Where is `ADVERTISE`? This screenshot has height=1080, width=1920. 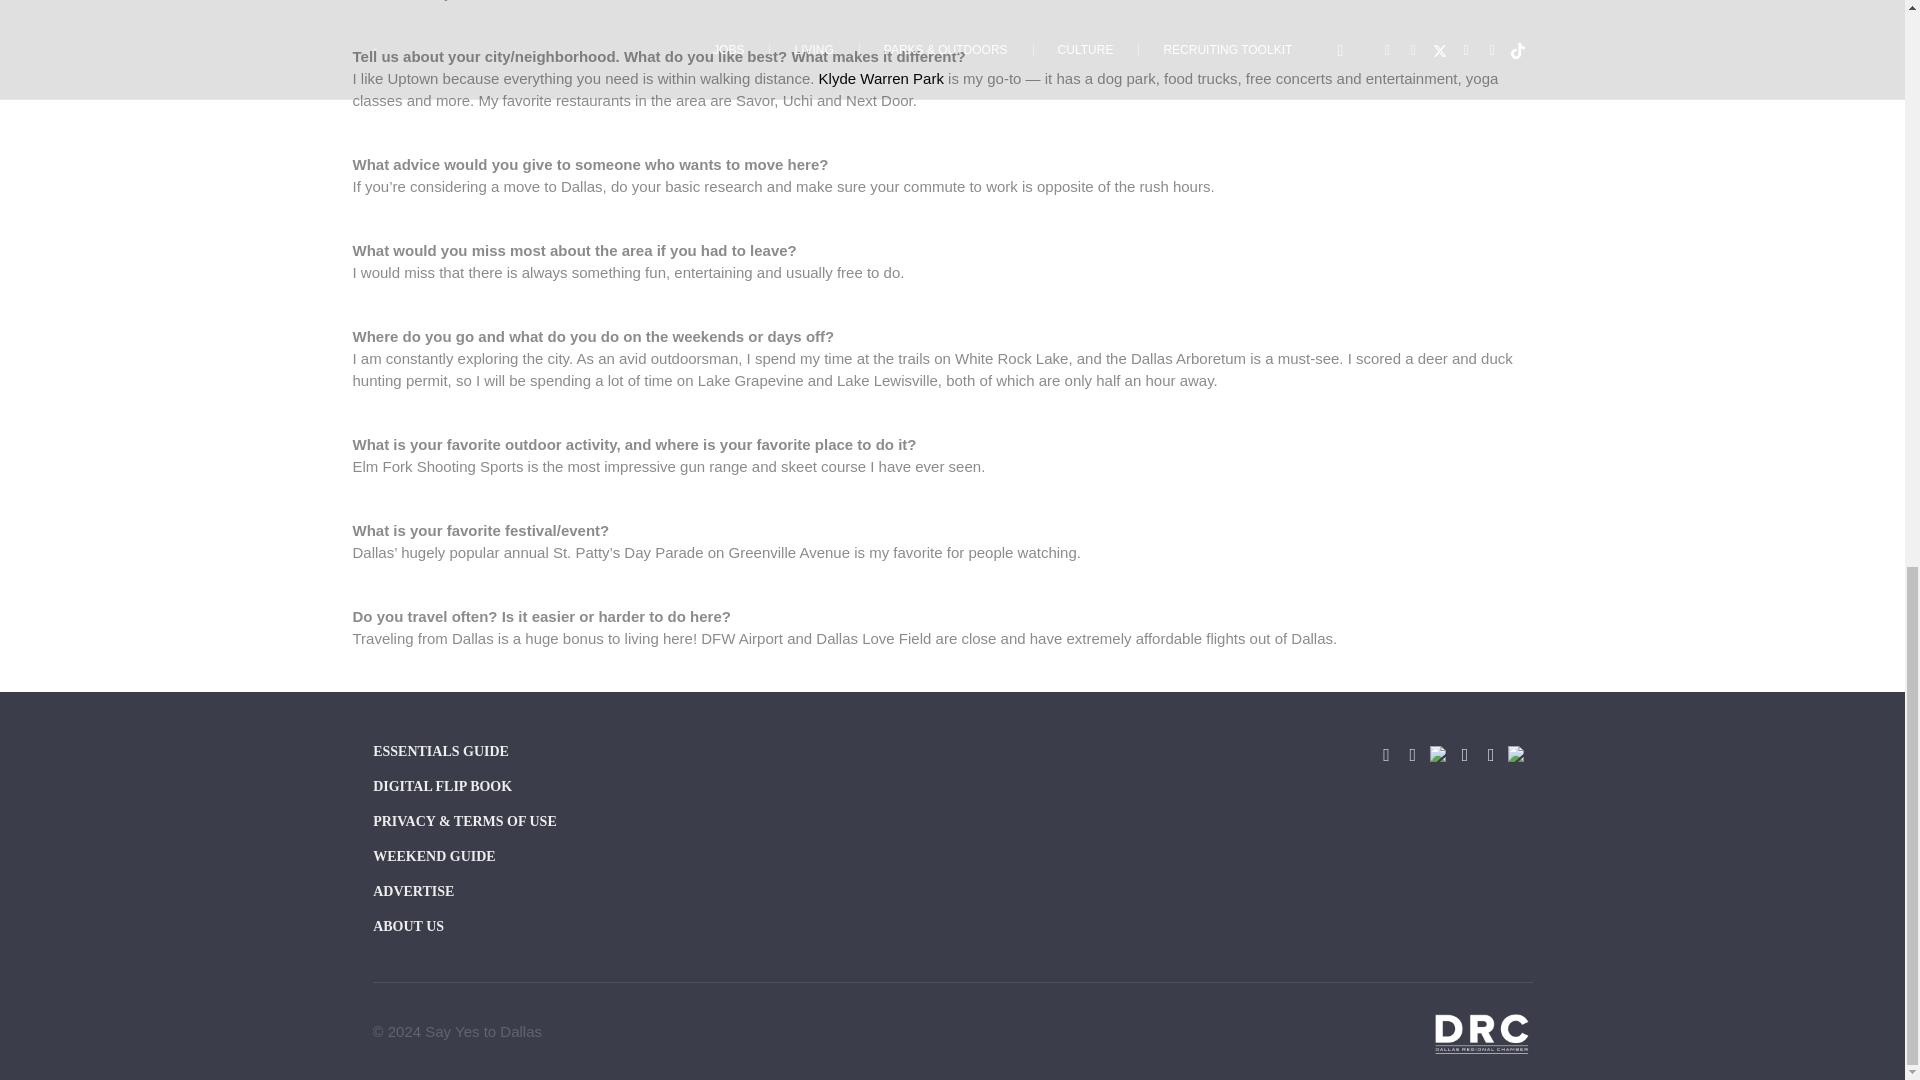
ADVERTISE is located at coordinates (552, 894).